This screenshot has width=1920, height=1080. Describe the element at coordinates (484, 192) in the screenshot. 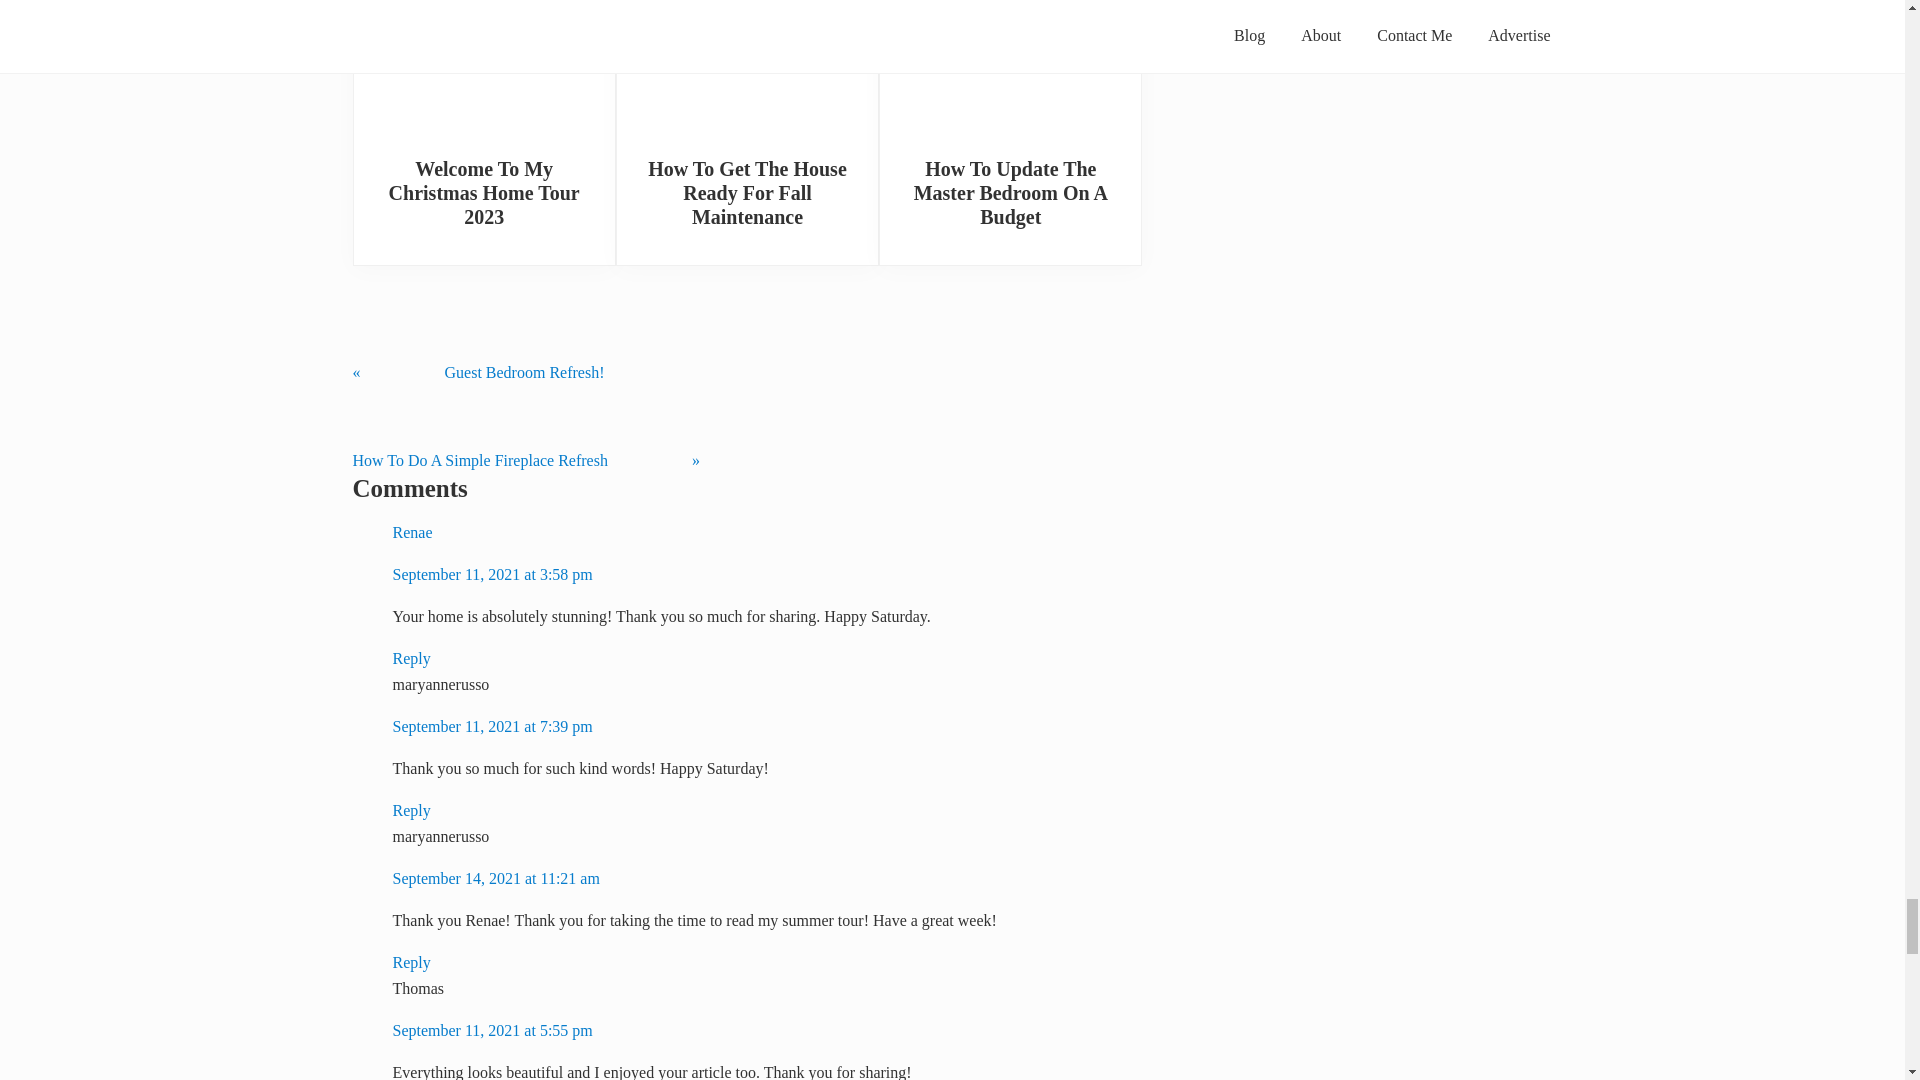

I see `Welcome To My Christmas Home Tour 2023` at that location.